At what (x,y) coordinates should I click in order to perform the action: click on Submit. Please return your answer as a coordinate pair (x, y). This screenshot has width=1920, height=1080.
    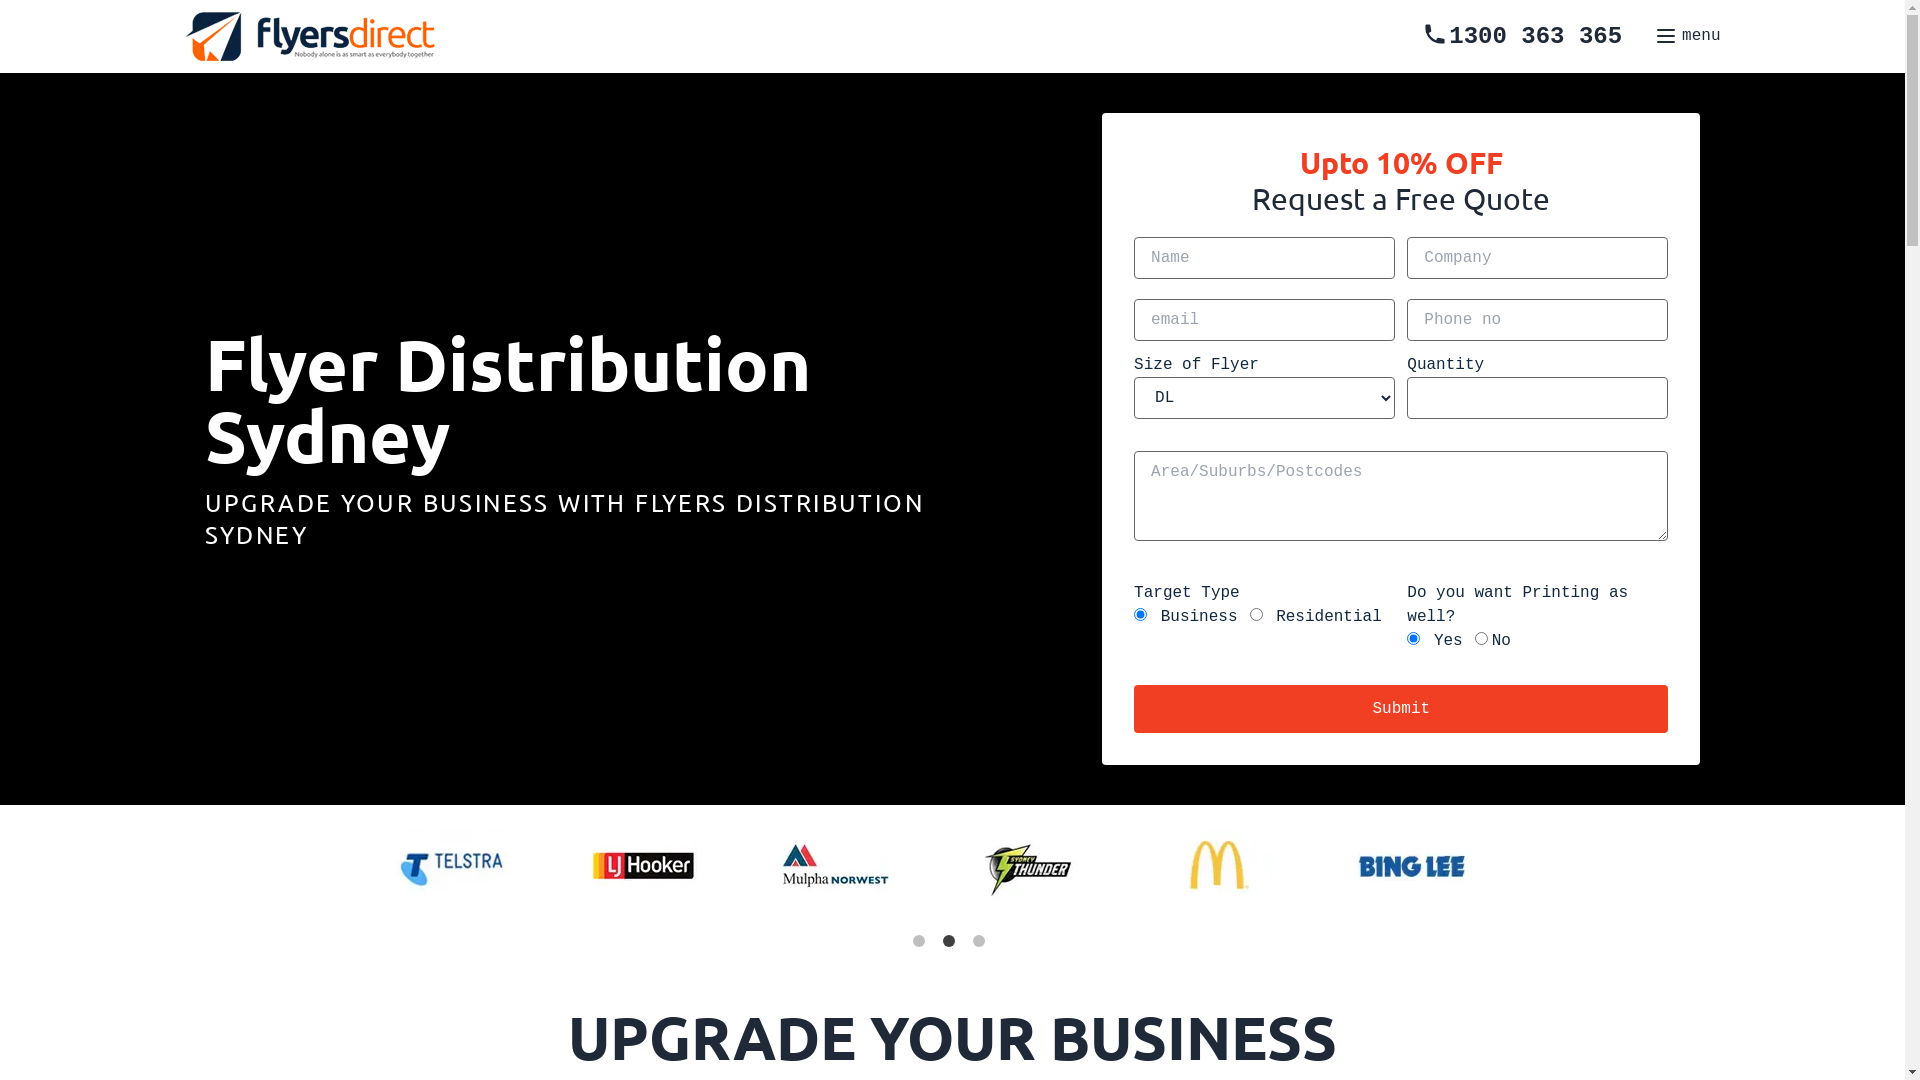
    Looking at the image, I should click on (1401, 709).